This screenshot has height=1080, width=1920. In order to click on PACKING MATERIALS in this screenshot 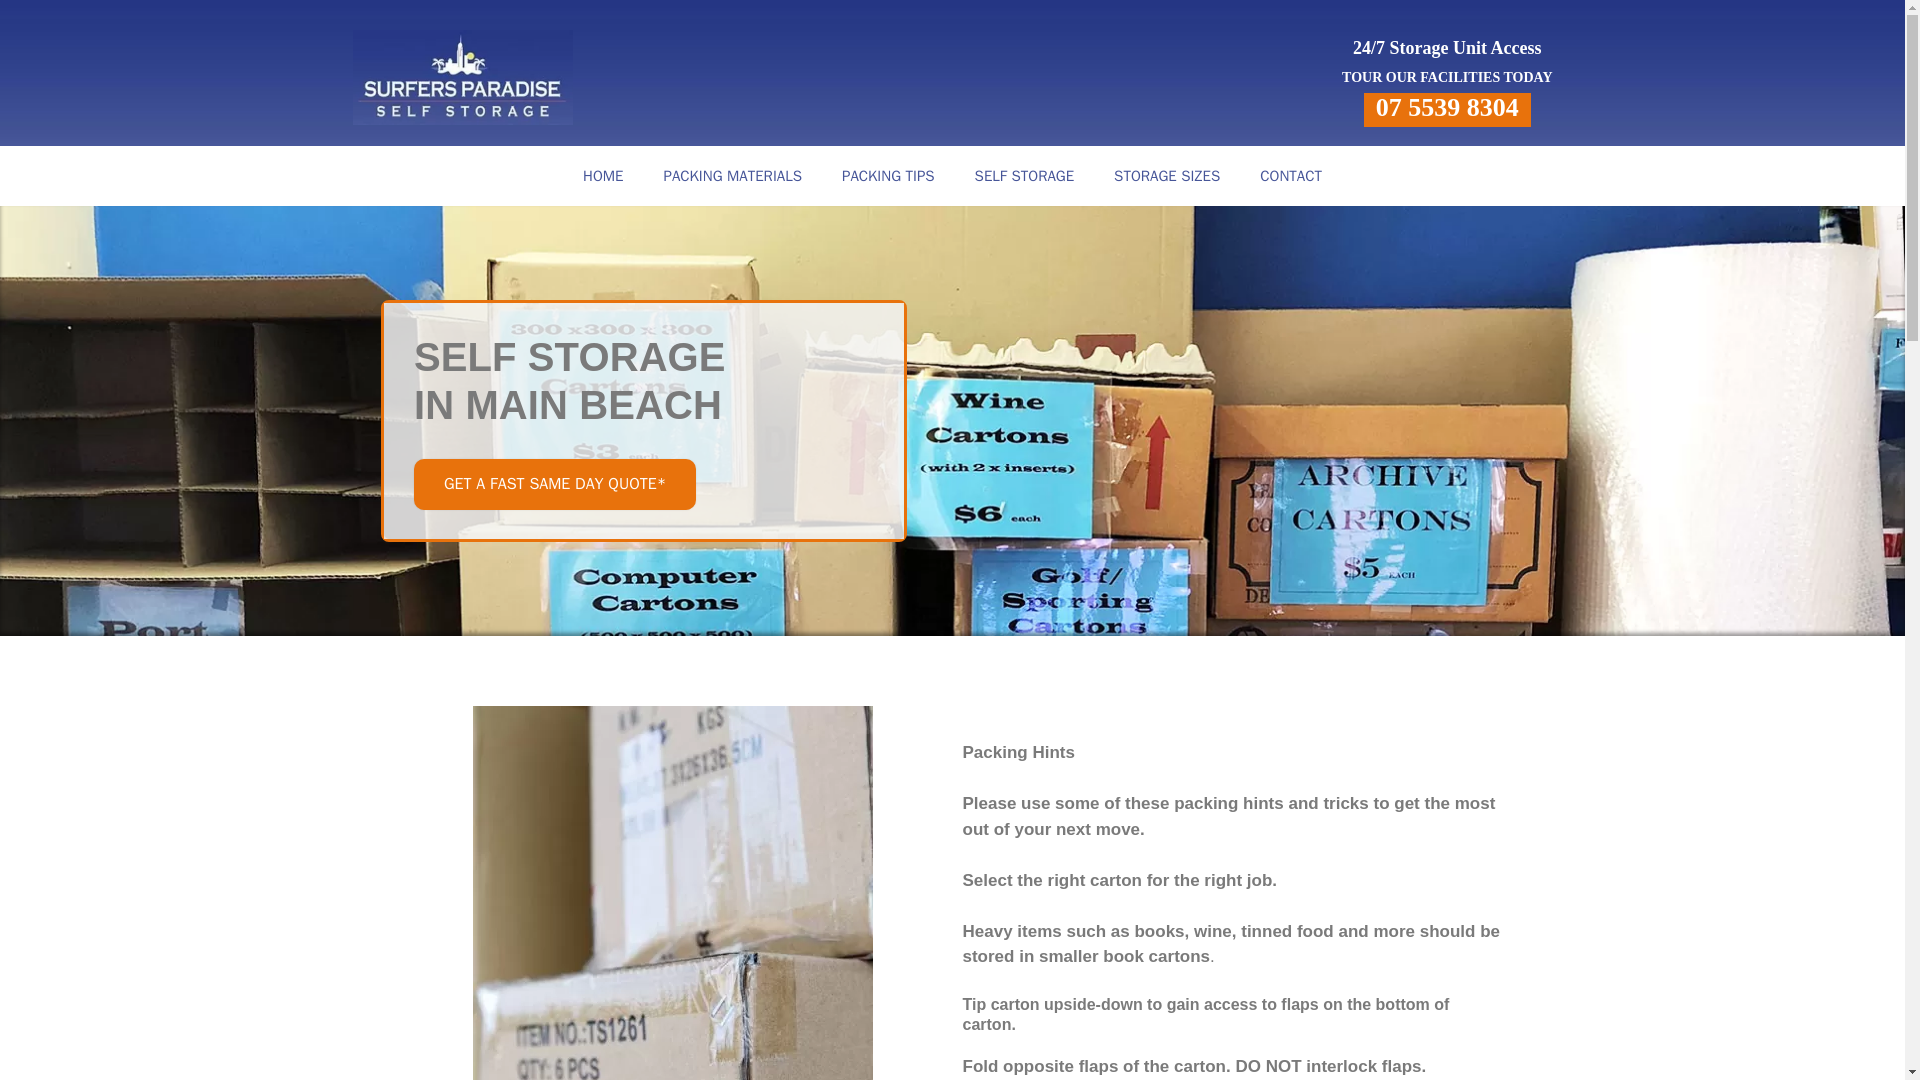, I will do `click(732, 176)`.